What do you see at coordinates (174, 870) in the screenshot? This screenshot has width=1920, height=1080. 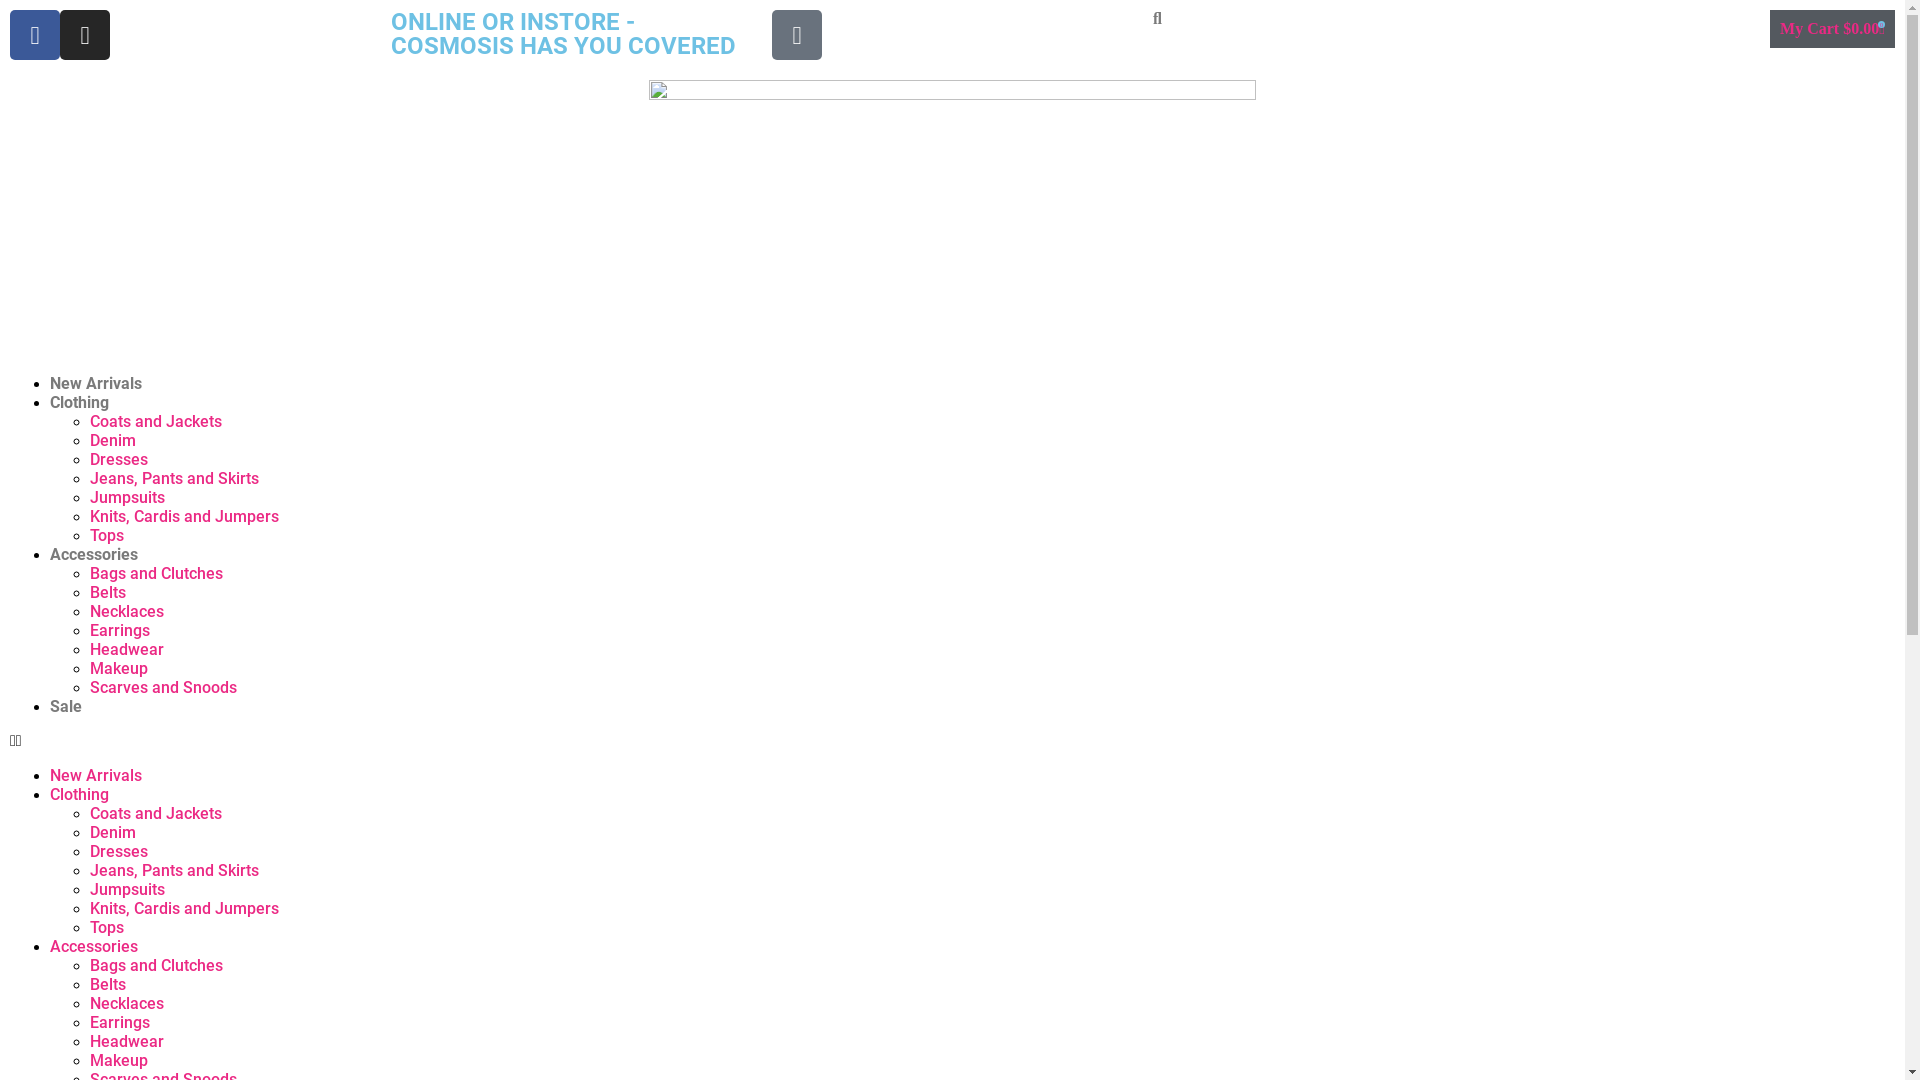 I see `Jeans, Pants and Skirts` at bounding box center [174, 870].